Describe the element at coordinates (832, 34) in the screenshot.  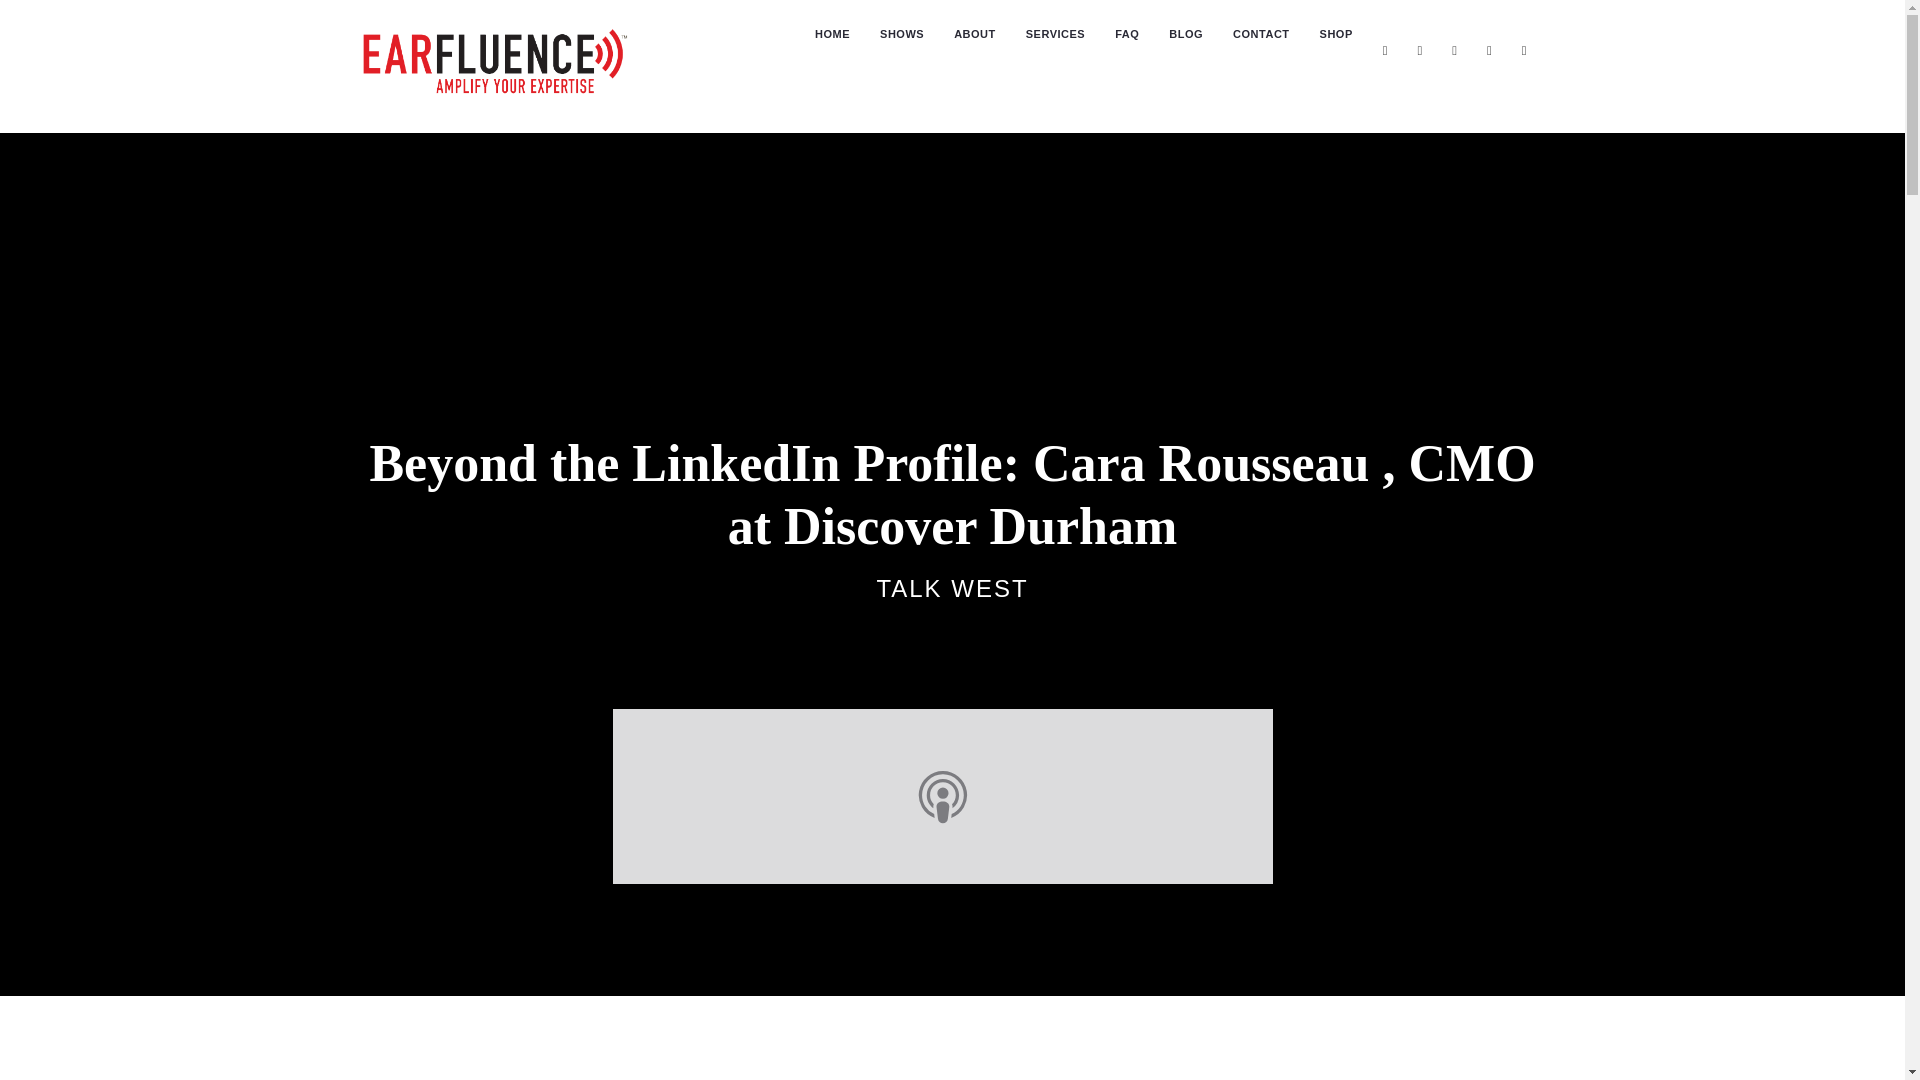
I see `HOME` at that location.